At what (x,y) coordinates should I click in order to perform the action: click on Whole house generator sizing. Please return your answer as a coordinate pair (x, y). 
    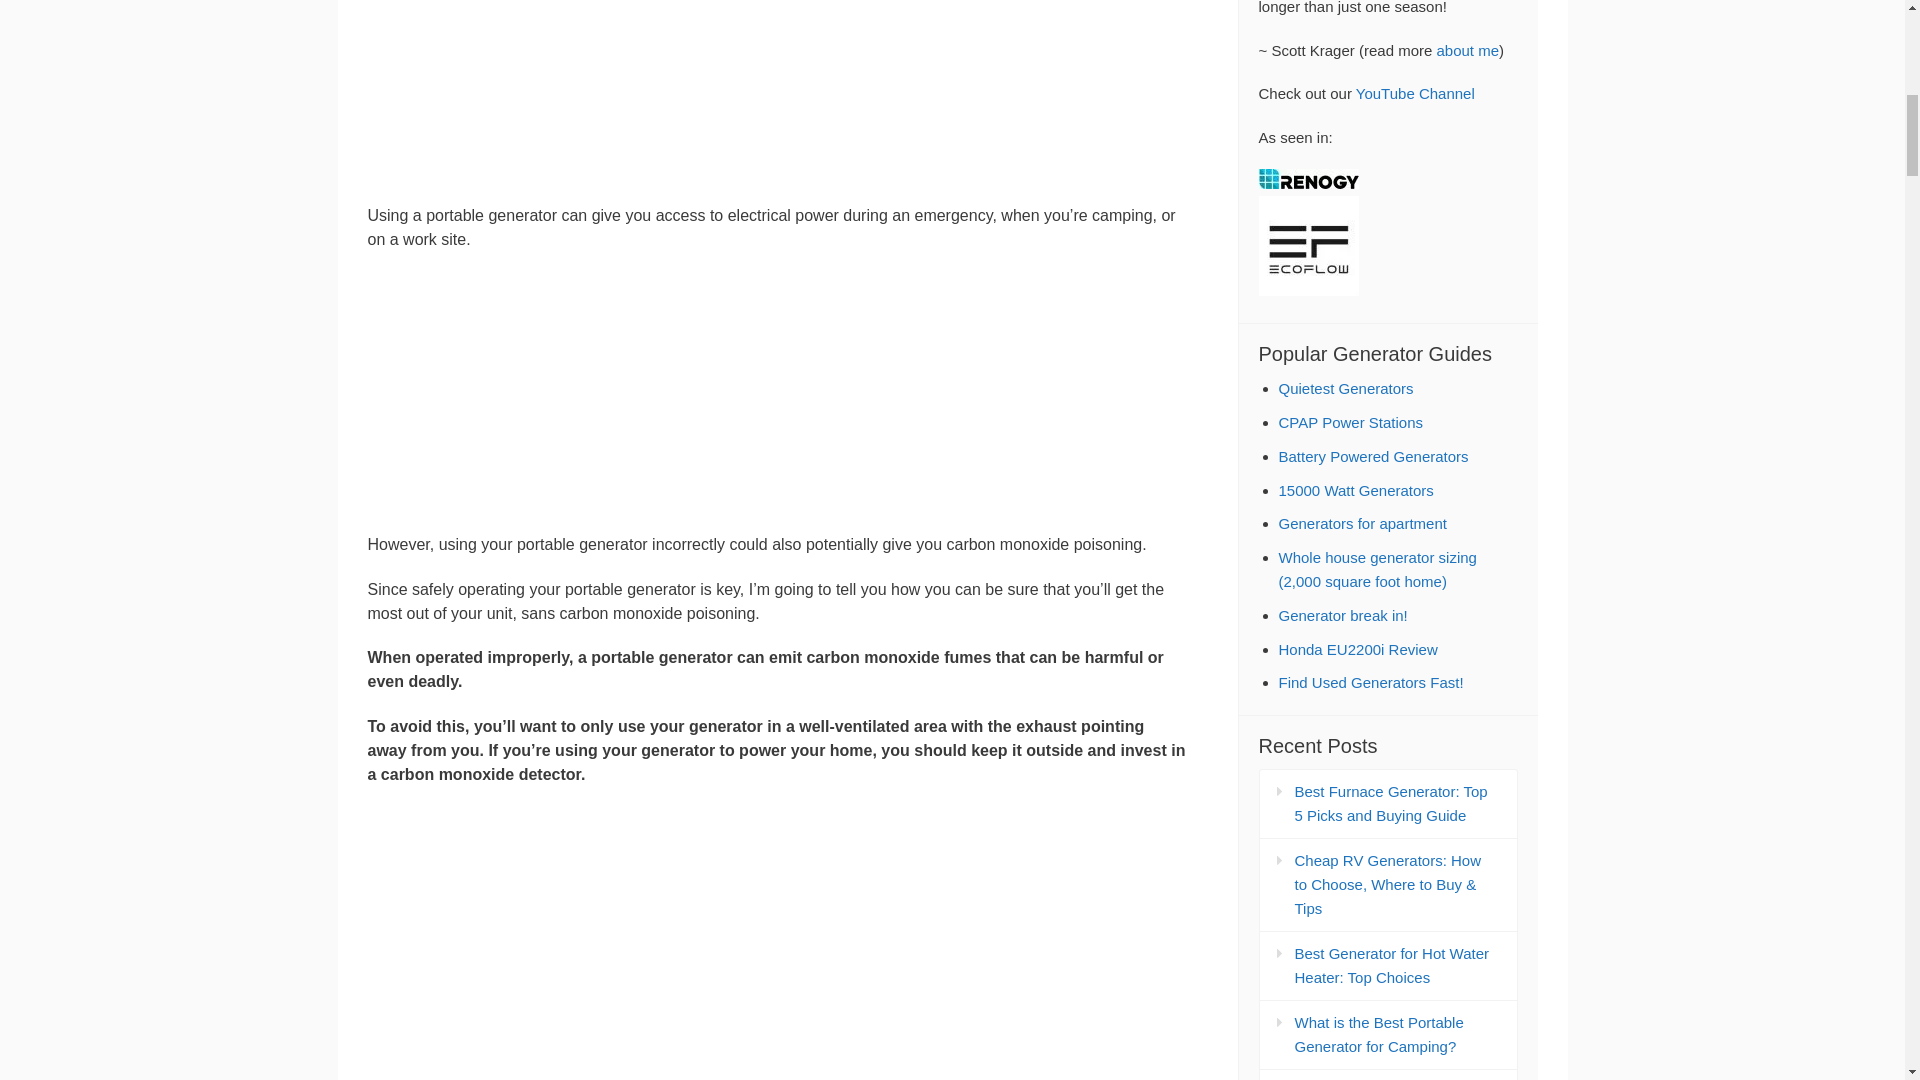
    Looking at the image, I should click on (1377, 568).